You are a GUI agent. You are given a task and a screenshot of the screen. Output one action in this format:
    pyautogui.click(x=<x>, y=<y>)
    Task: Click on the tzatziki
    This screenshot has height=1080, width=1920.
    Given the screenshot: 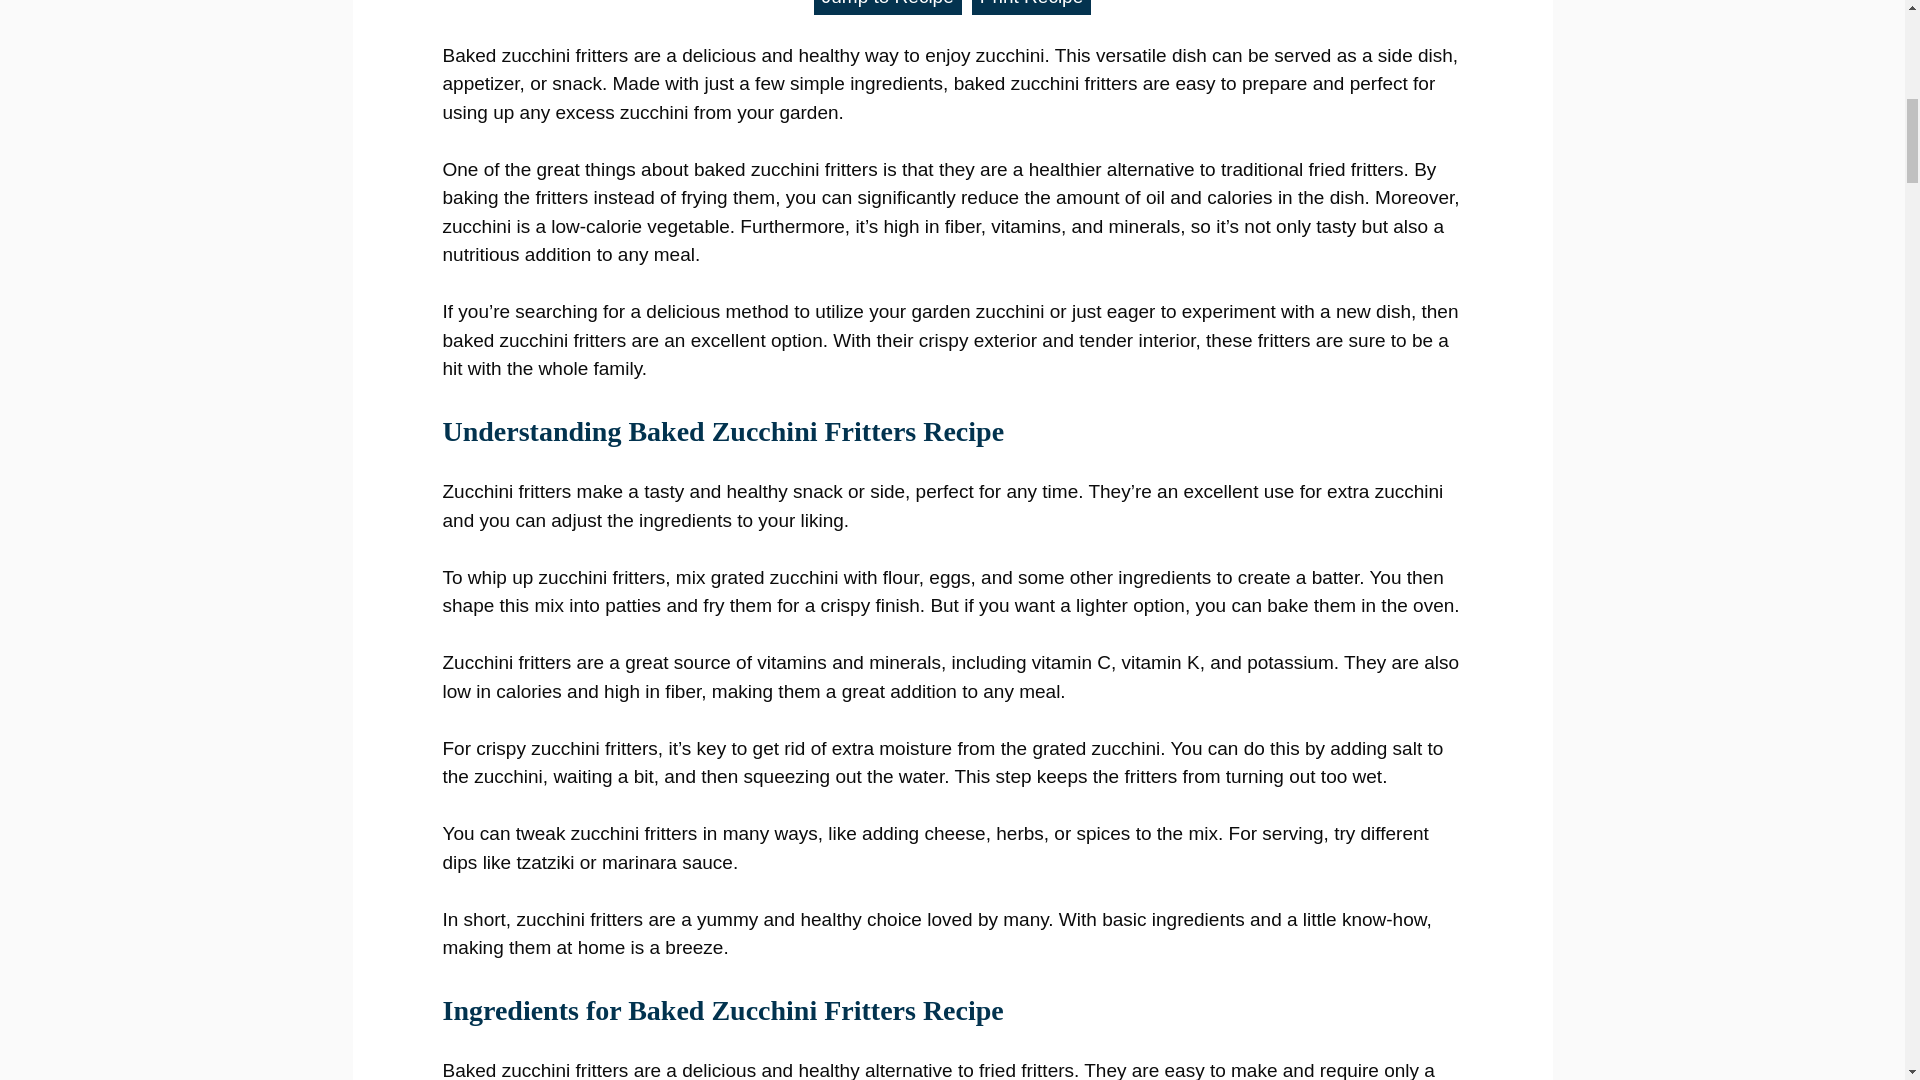 What is the action you would take?
    pyautogui.click(x=545, y=862)
    